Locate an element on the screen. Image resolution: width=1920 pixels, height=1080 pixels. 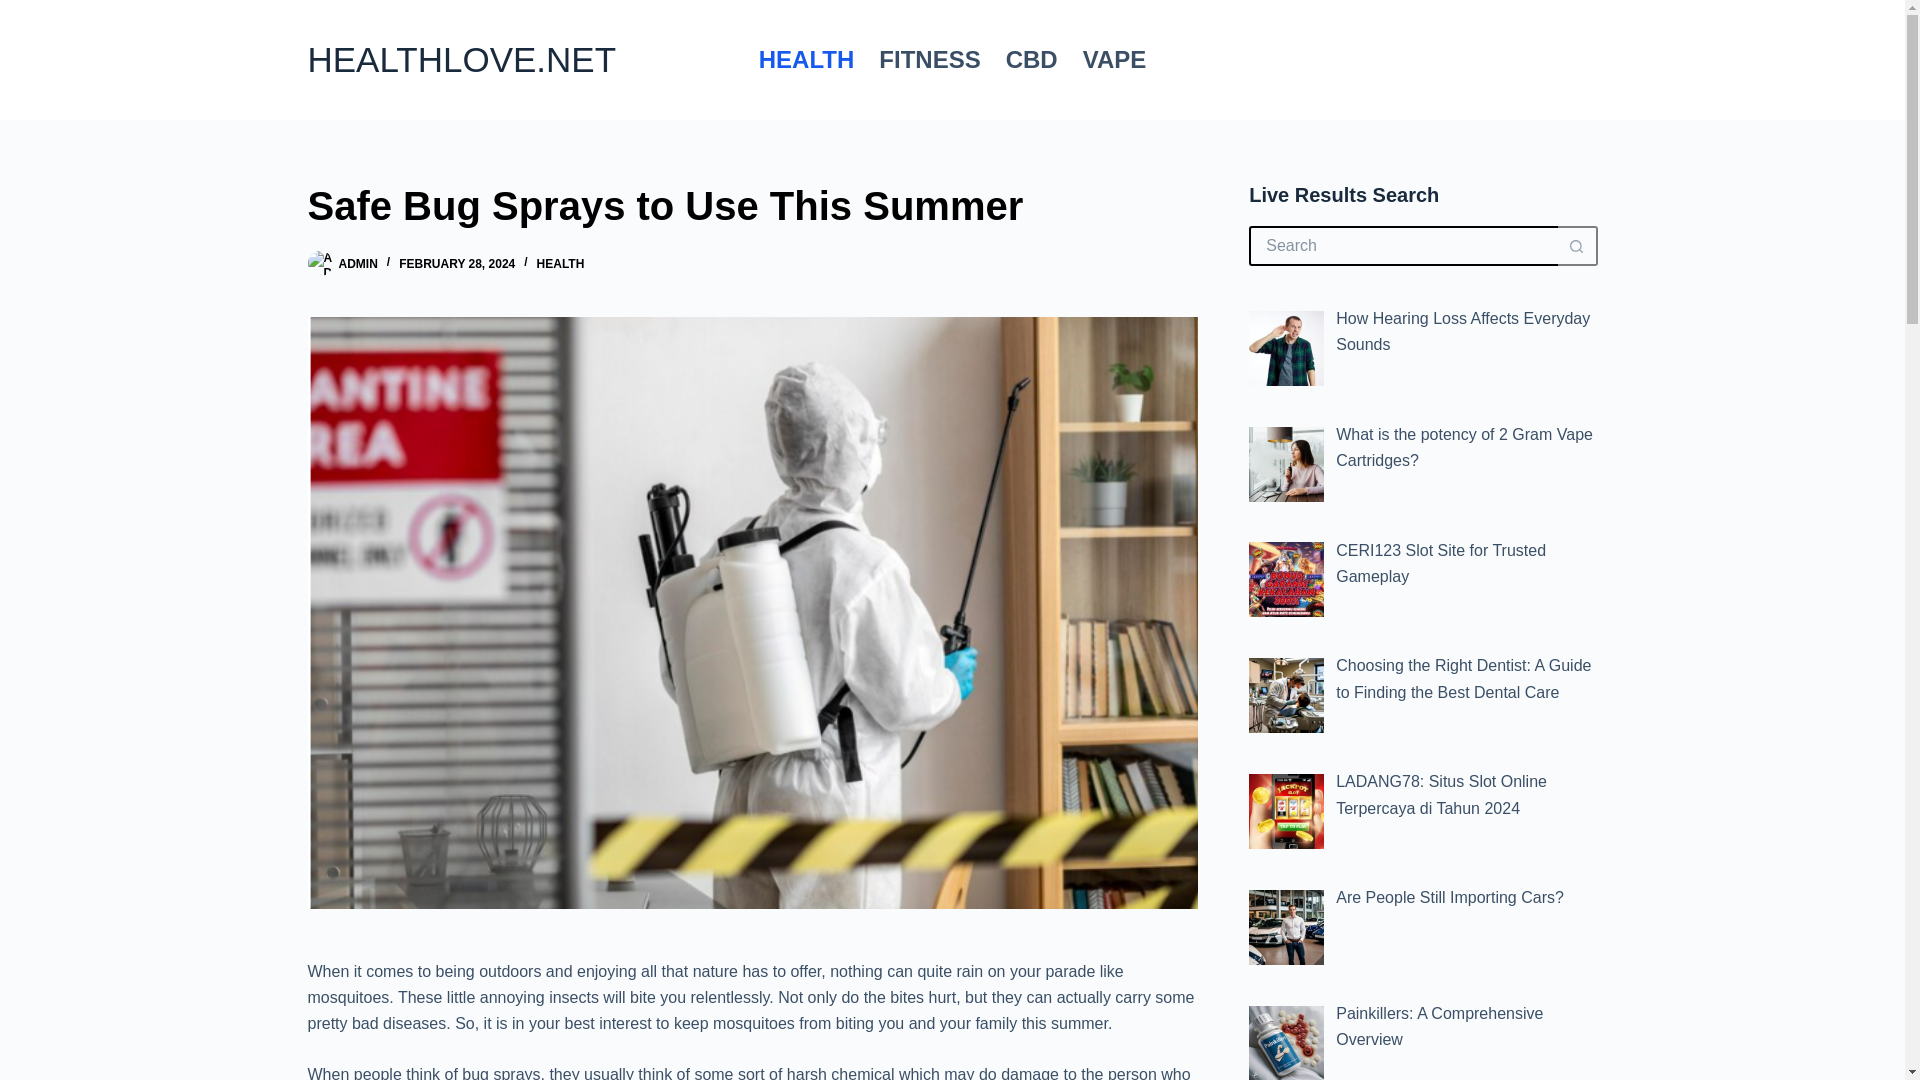
Search for... is located at coordinates (1403, 245).